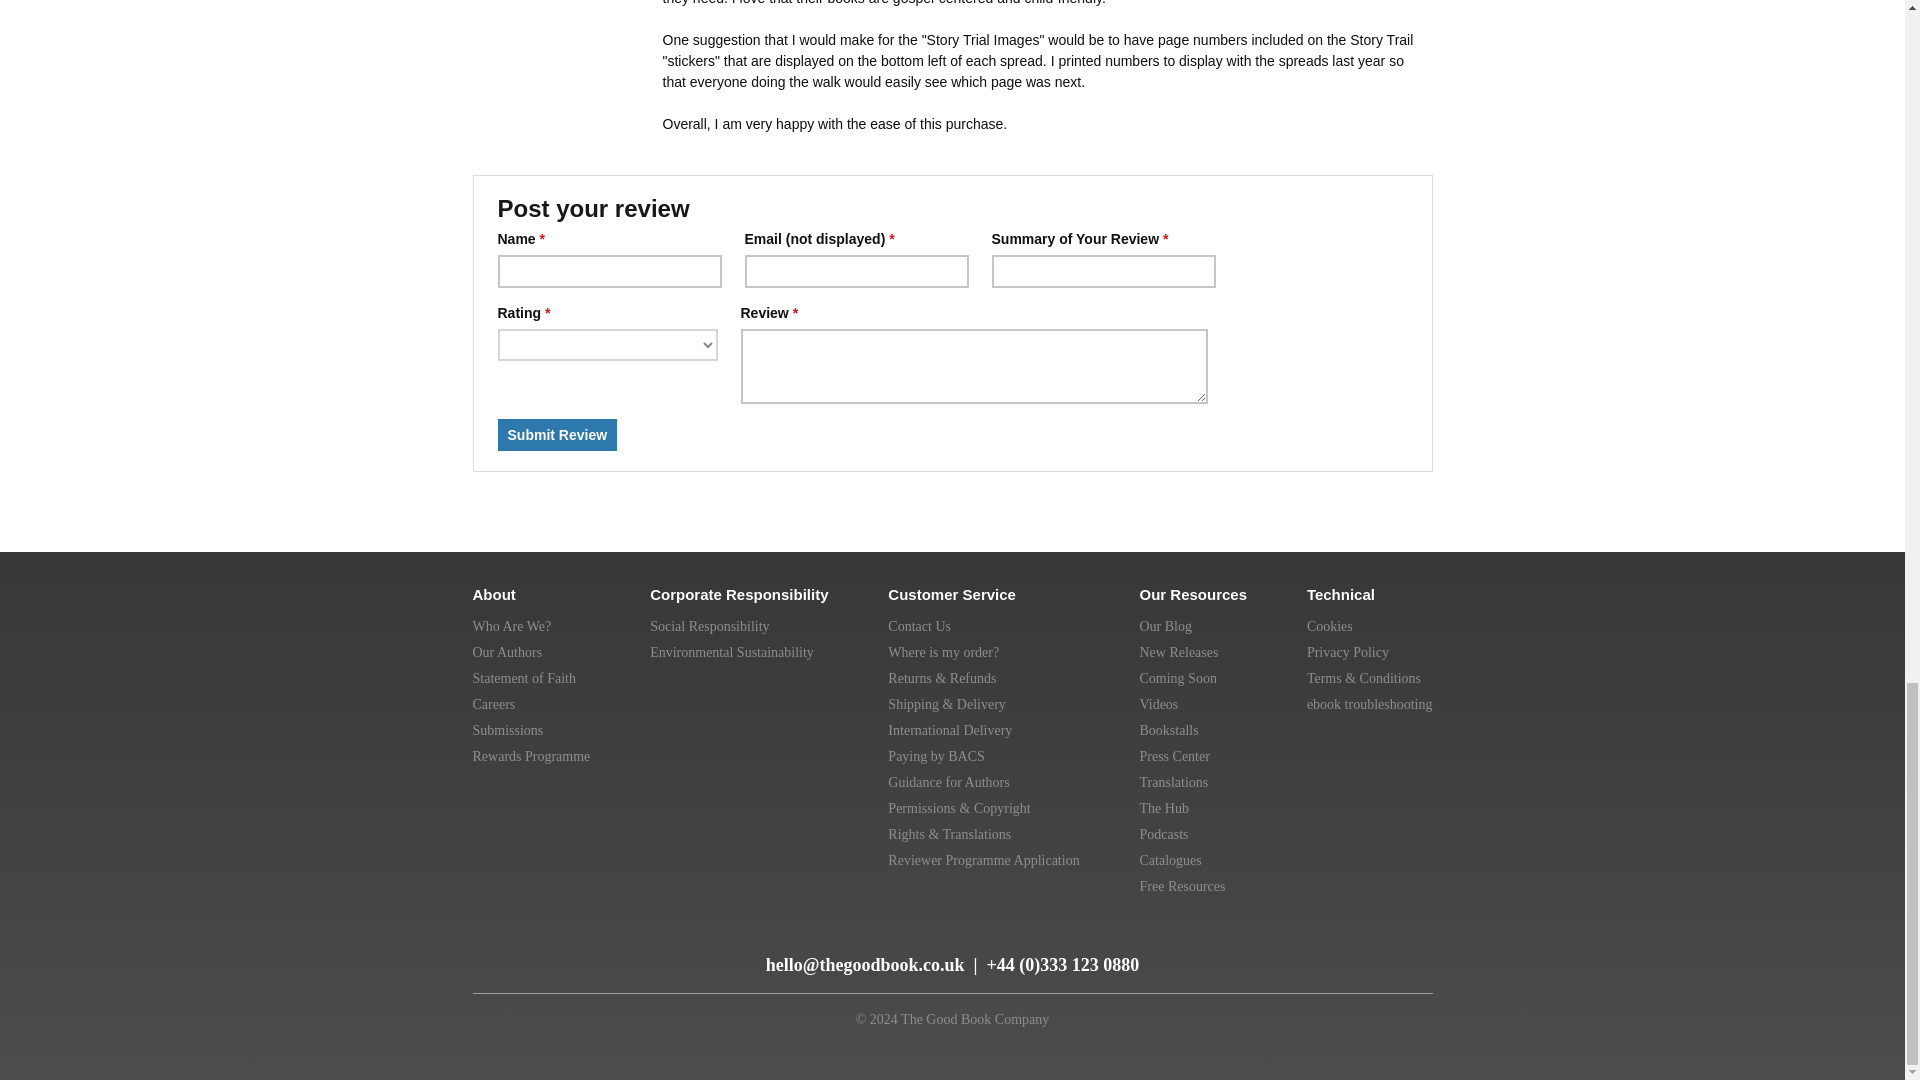  What do you see at coordinates (1370, 944) in the screenshot?
I see `Go to New Zealand Website` at bounding box center [1370, 944].